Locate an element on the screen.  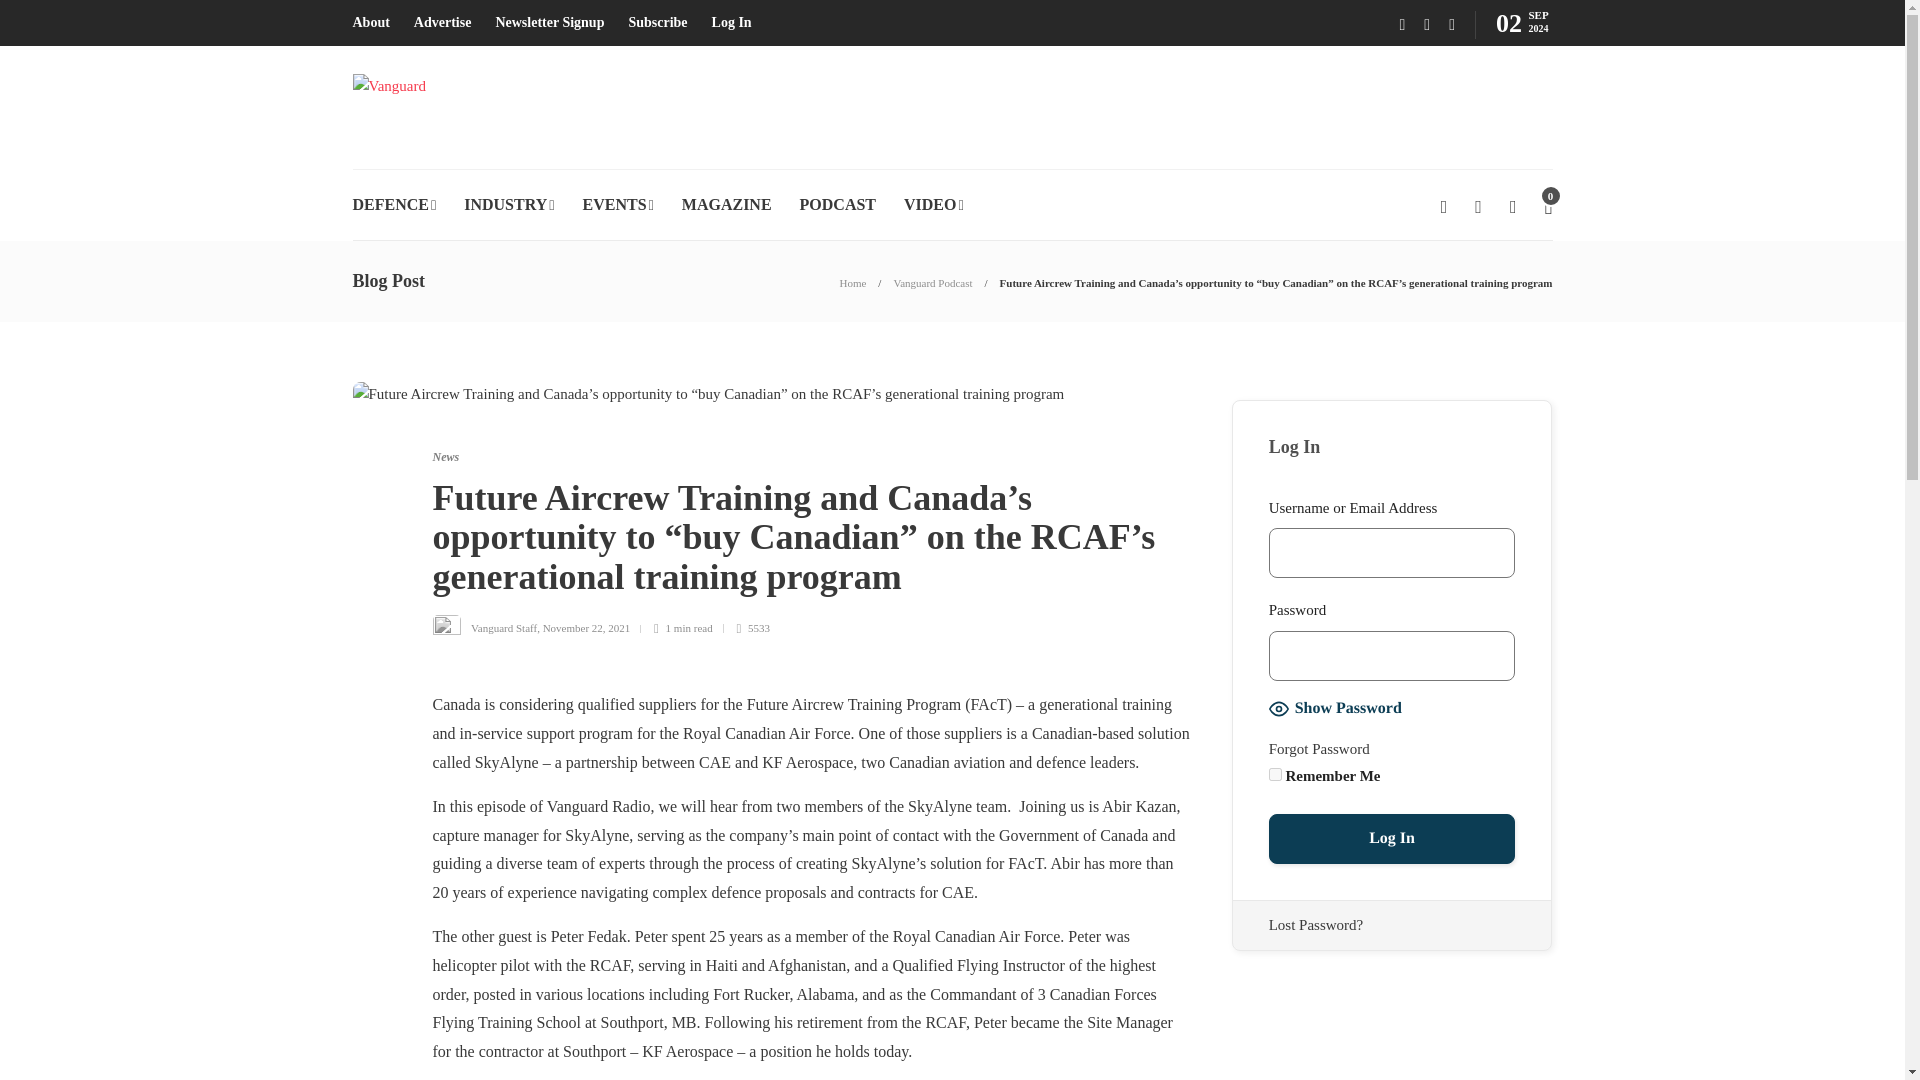
Log In is located at coordinates (1392, 839).